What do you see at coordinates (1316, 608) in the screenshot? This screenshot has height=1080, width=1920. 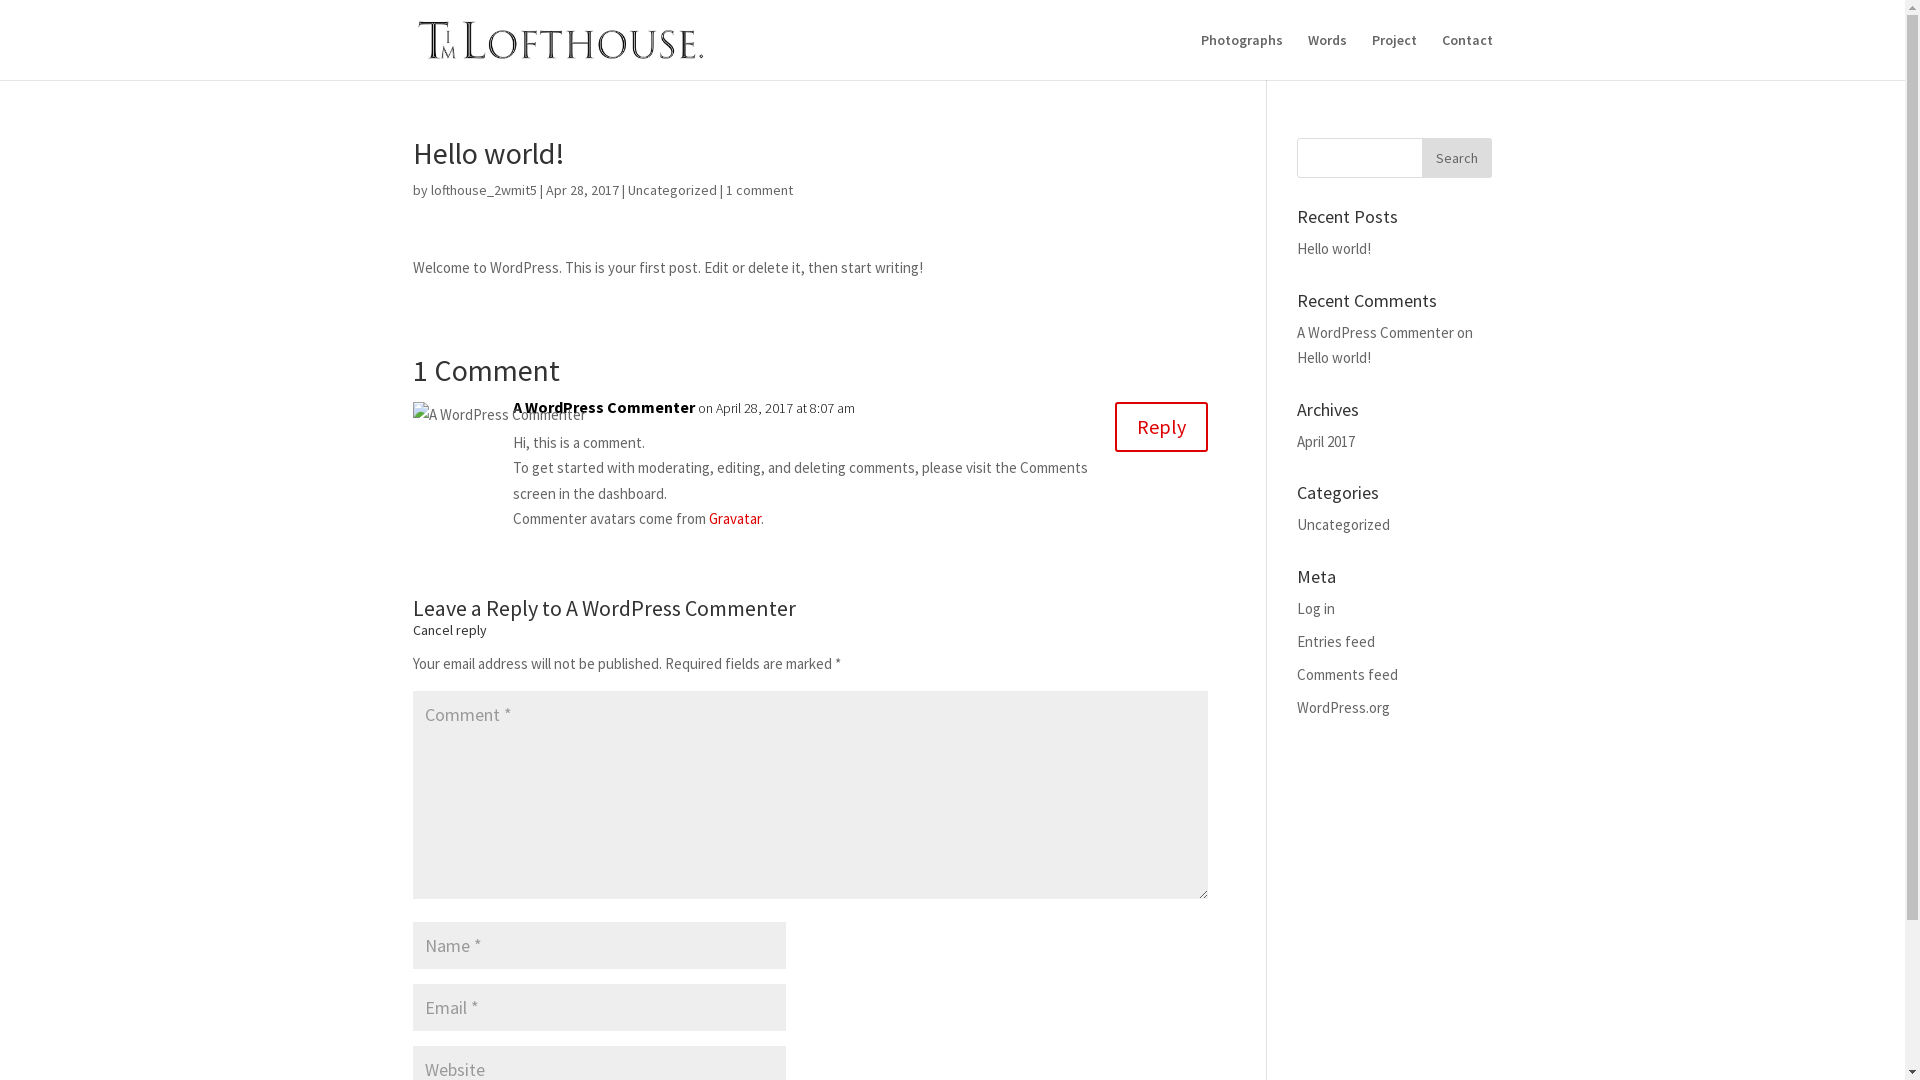 I see `Log in` at bounding box center [1316, 608].